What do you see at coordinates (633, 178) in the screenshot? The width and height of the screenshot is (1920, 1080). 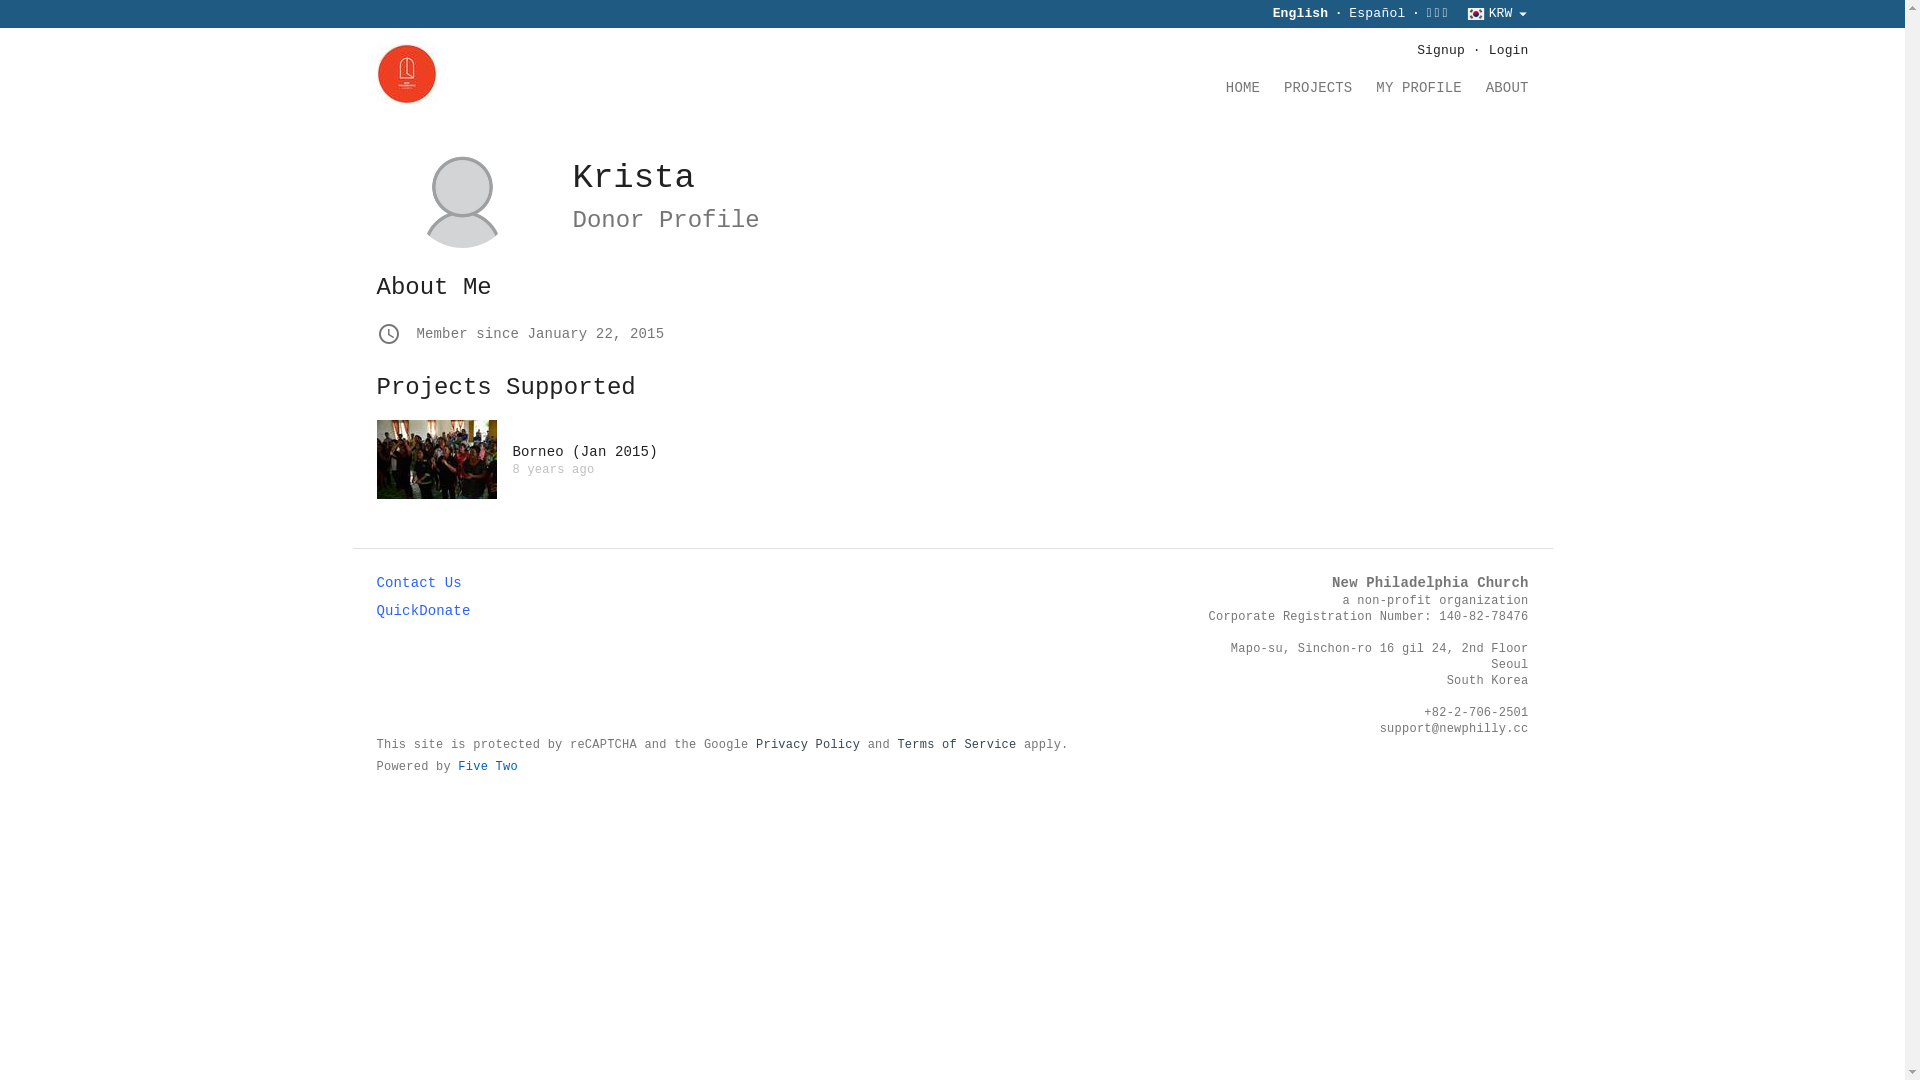 I see `Krista` at bounding box center [633, 178].